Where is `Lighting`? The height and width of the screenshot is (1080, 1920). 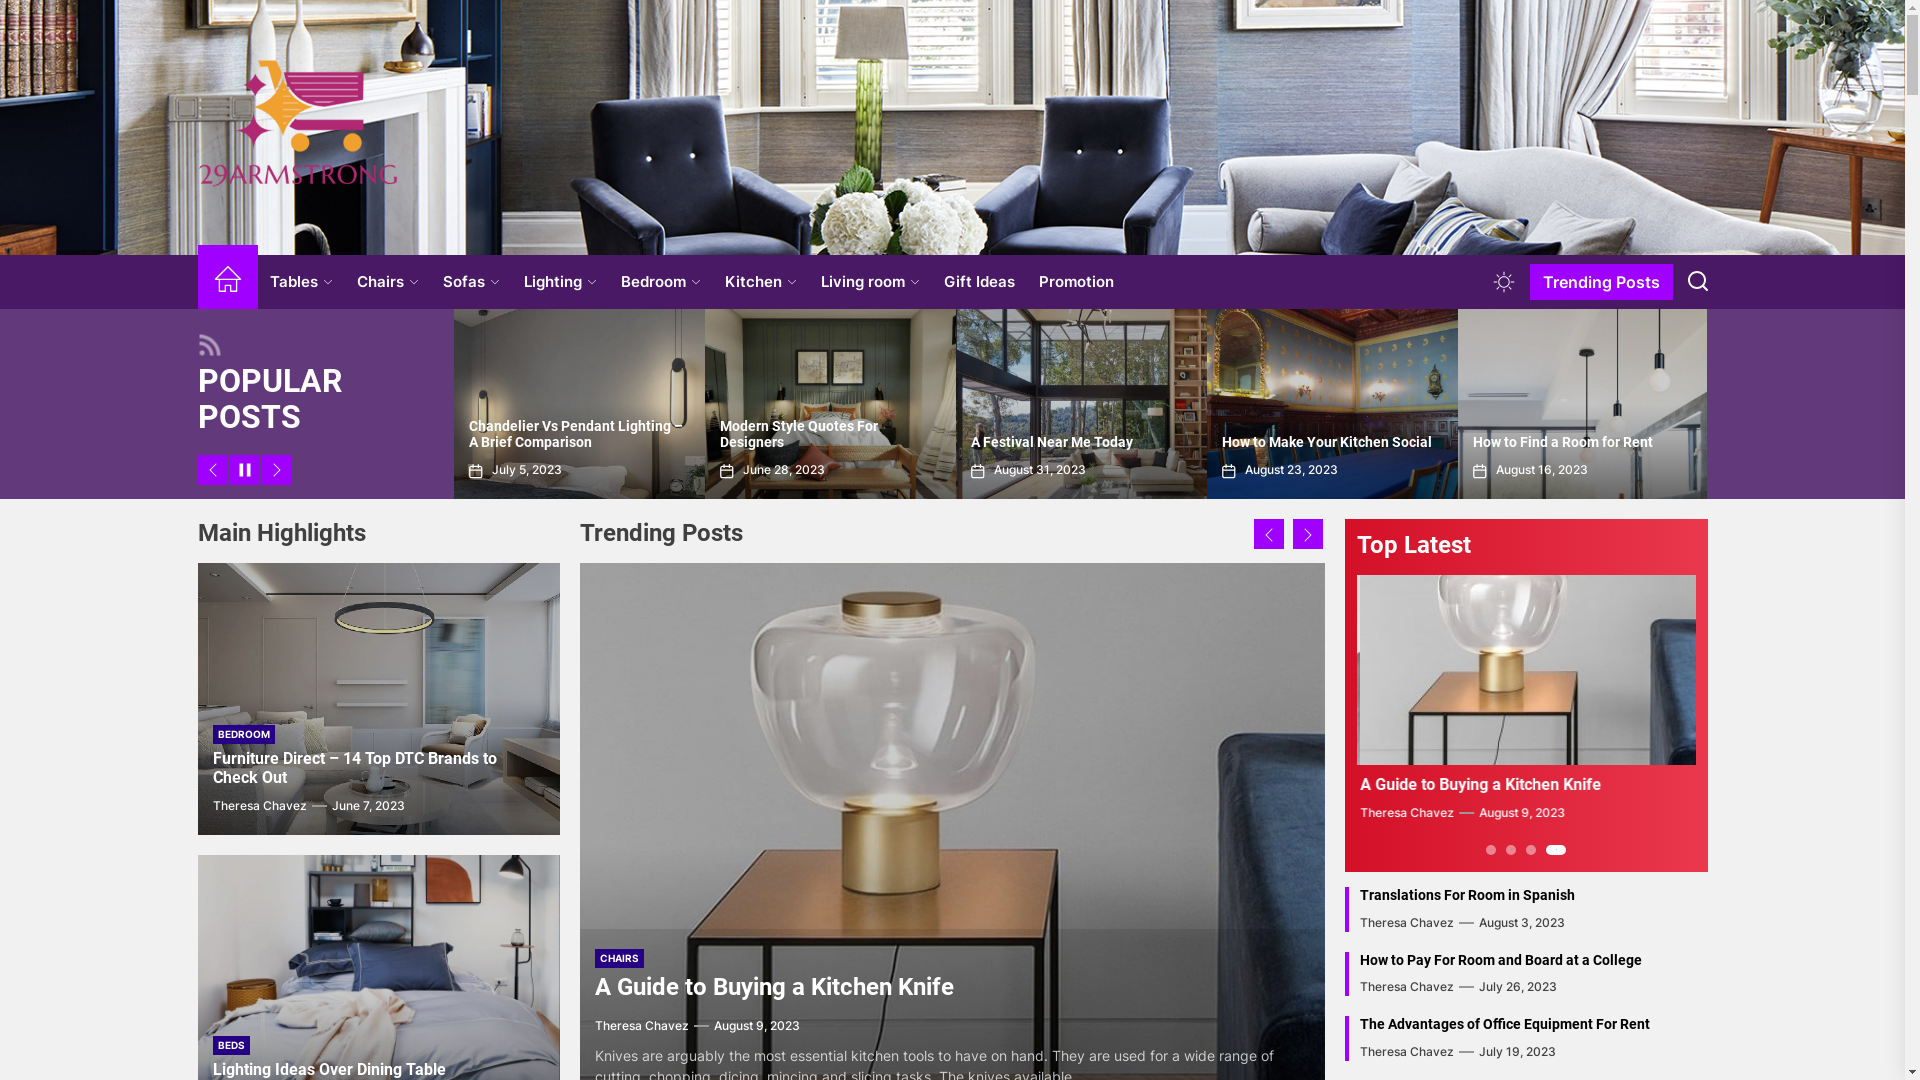
Lighting is located at coordinates (560, 282).